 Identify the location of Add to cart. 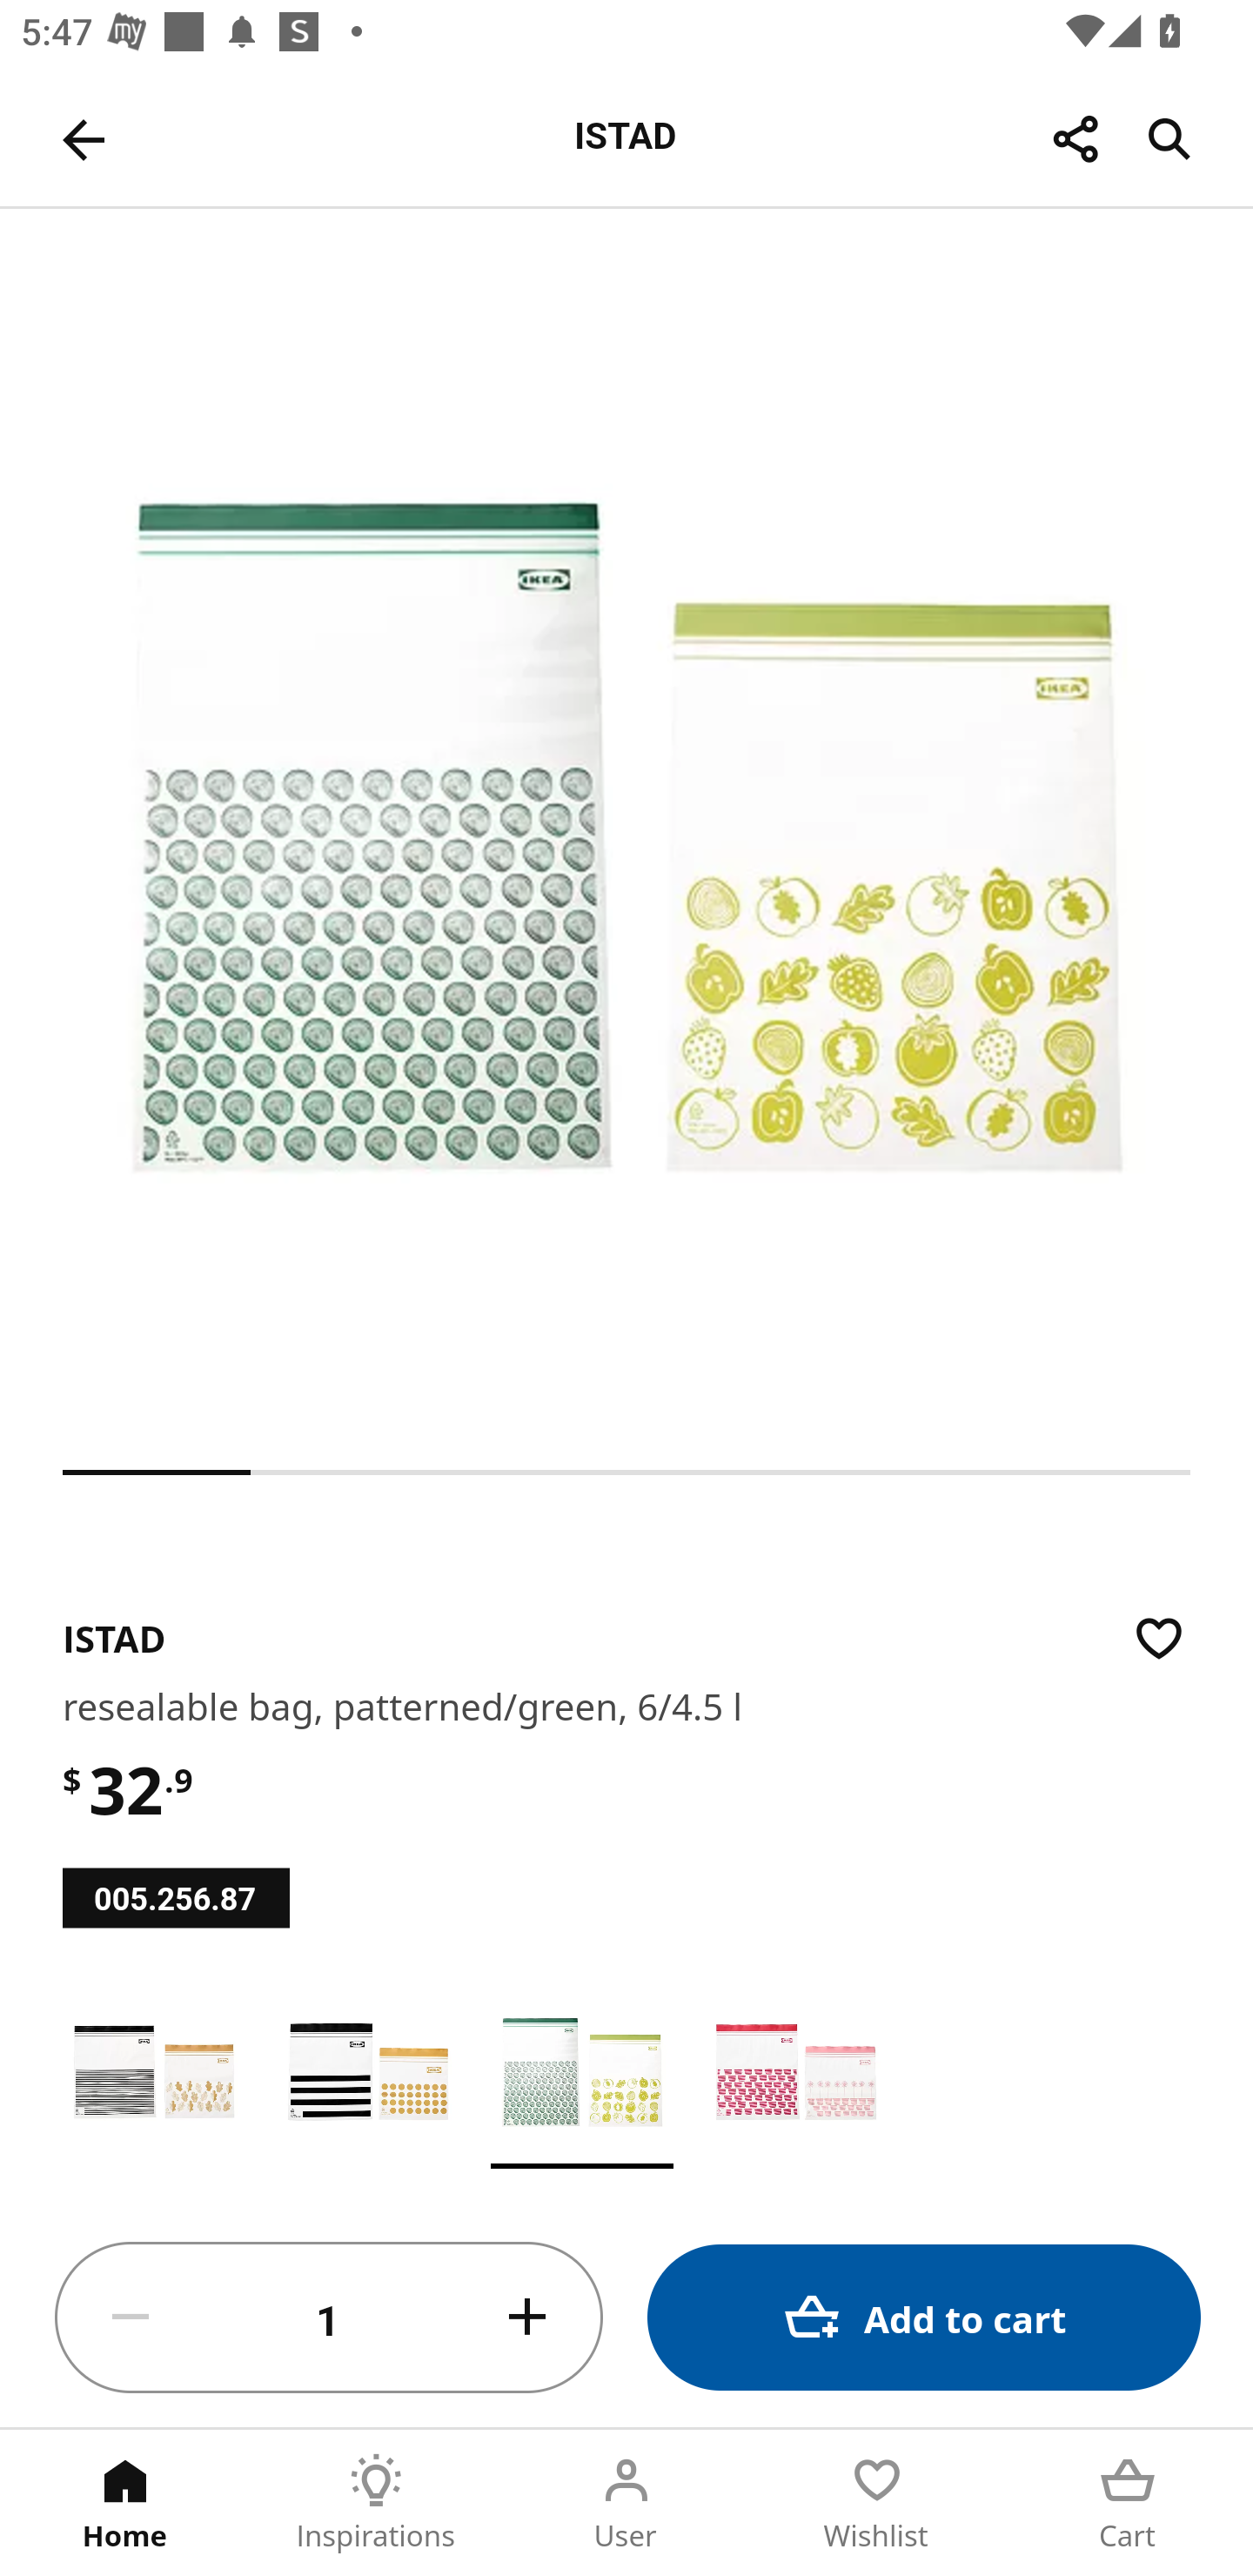
(924, 2317).